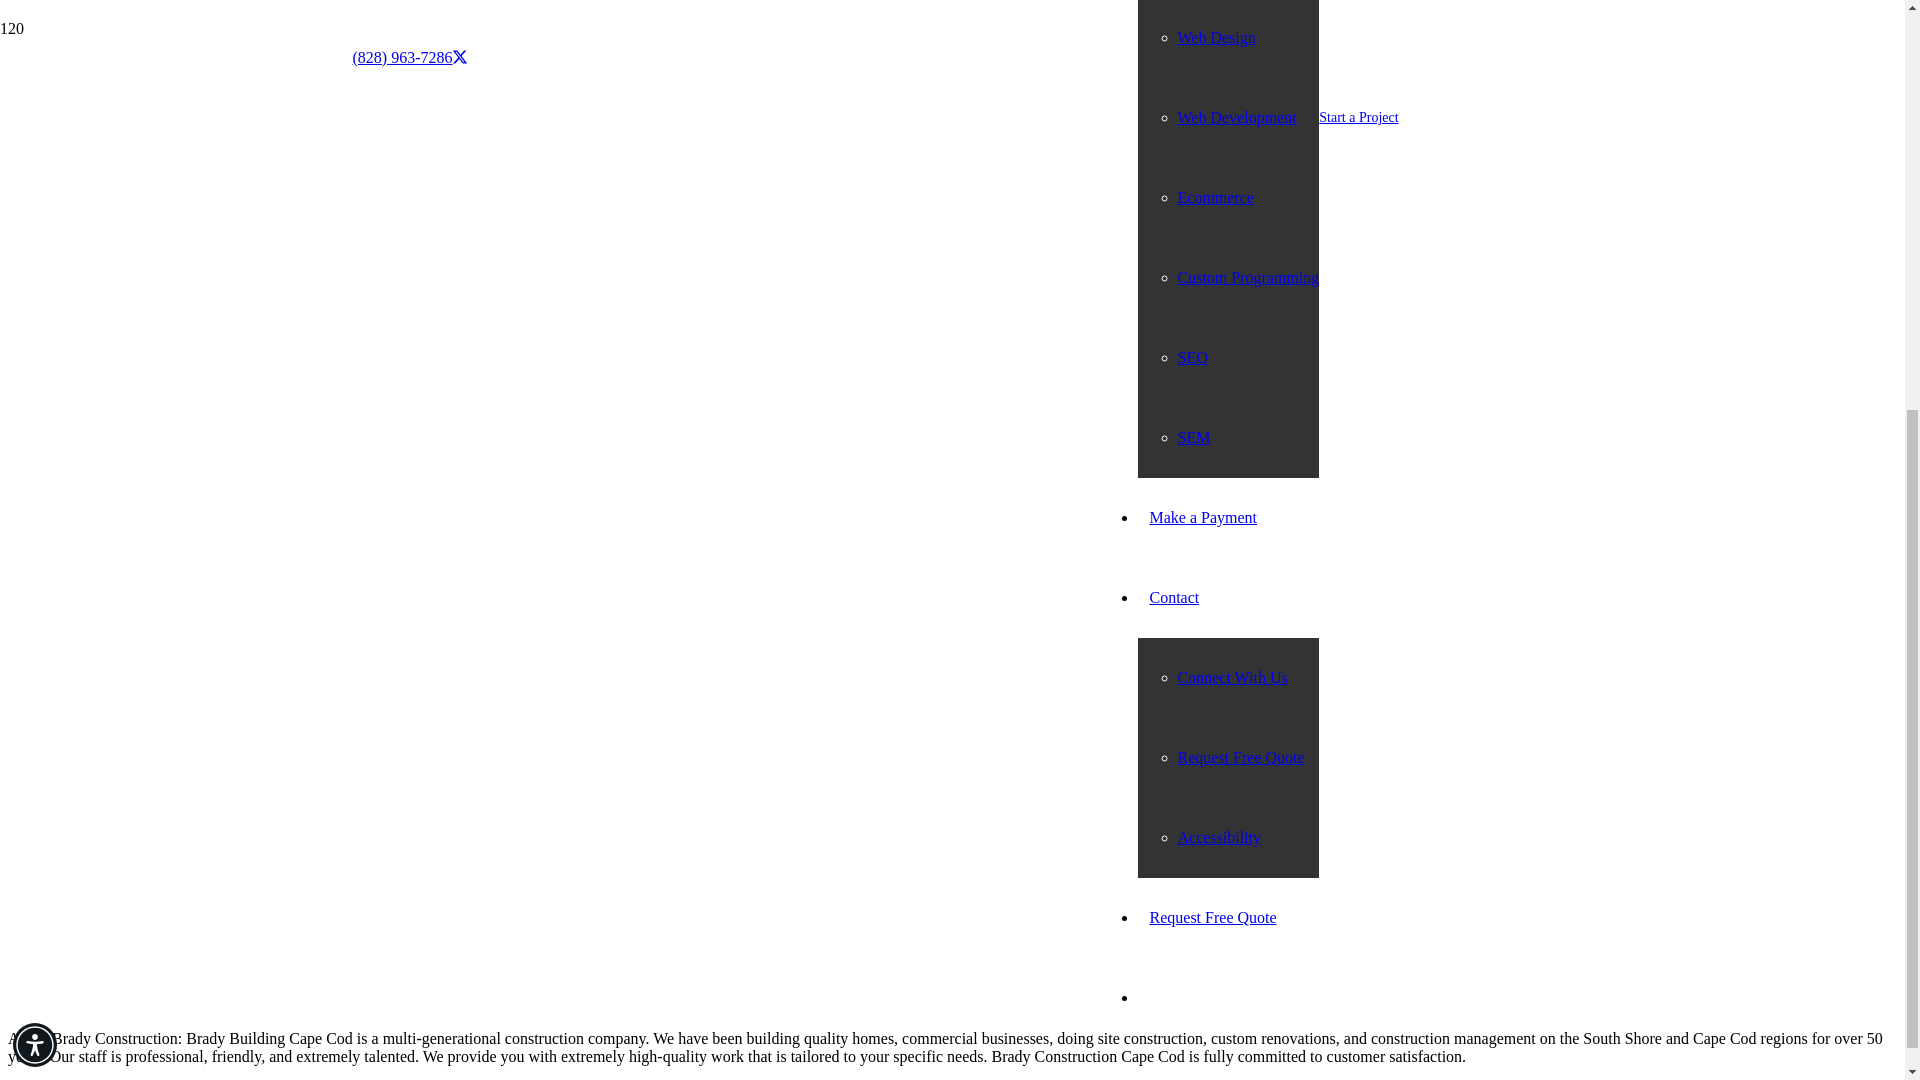 This screenshot has height=1080, width=1920. Describe the element at coordinates (35, 376) in the screenshot. I see `Accessibility Menu` at that location.